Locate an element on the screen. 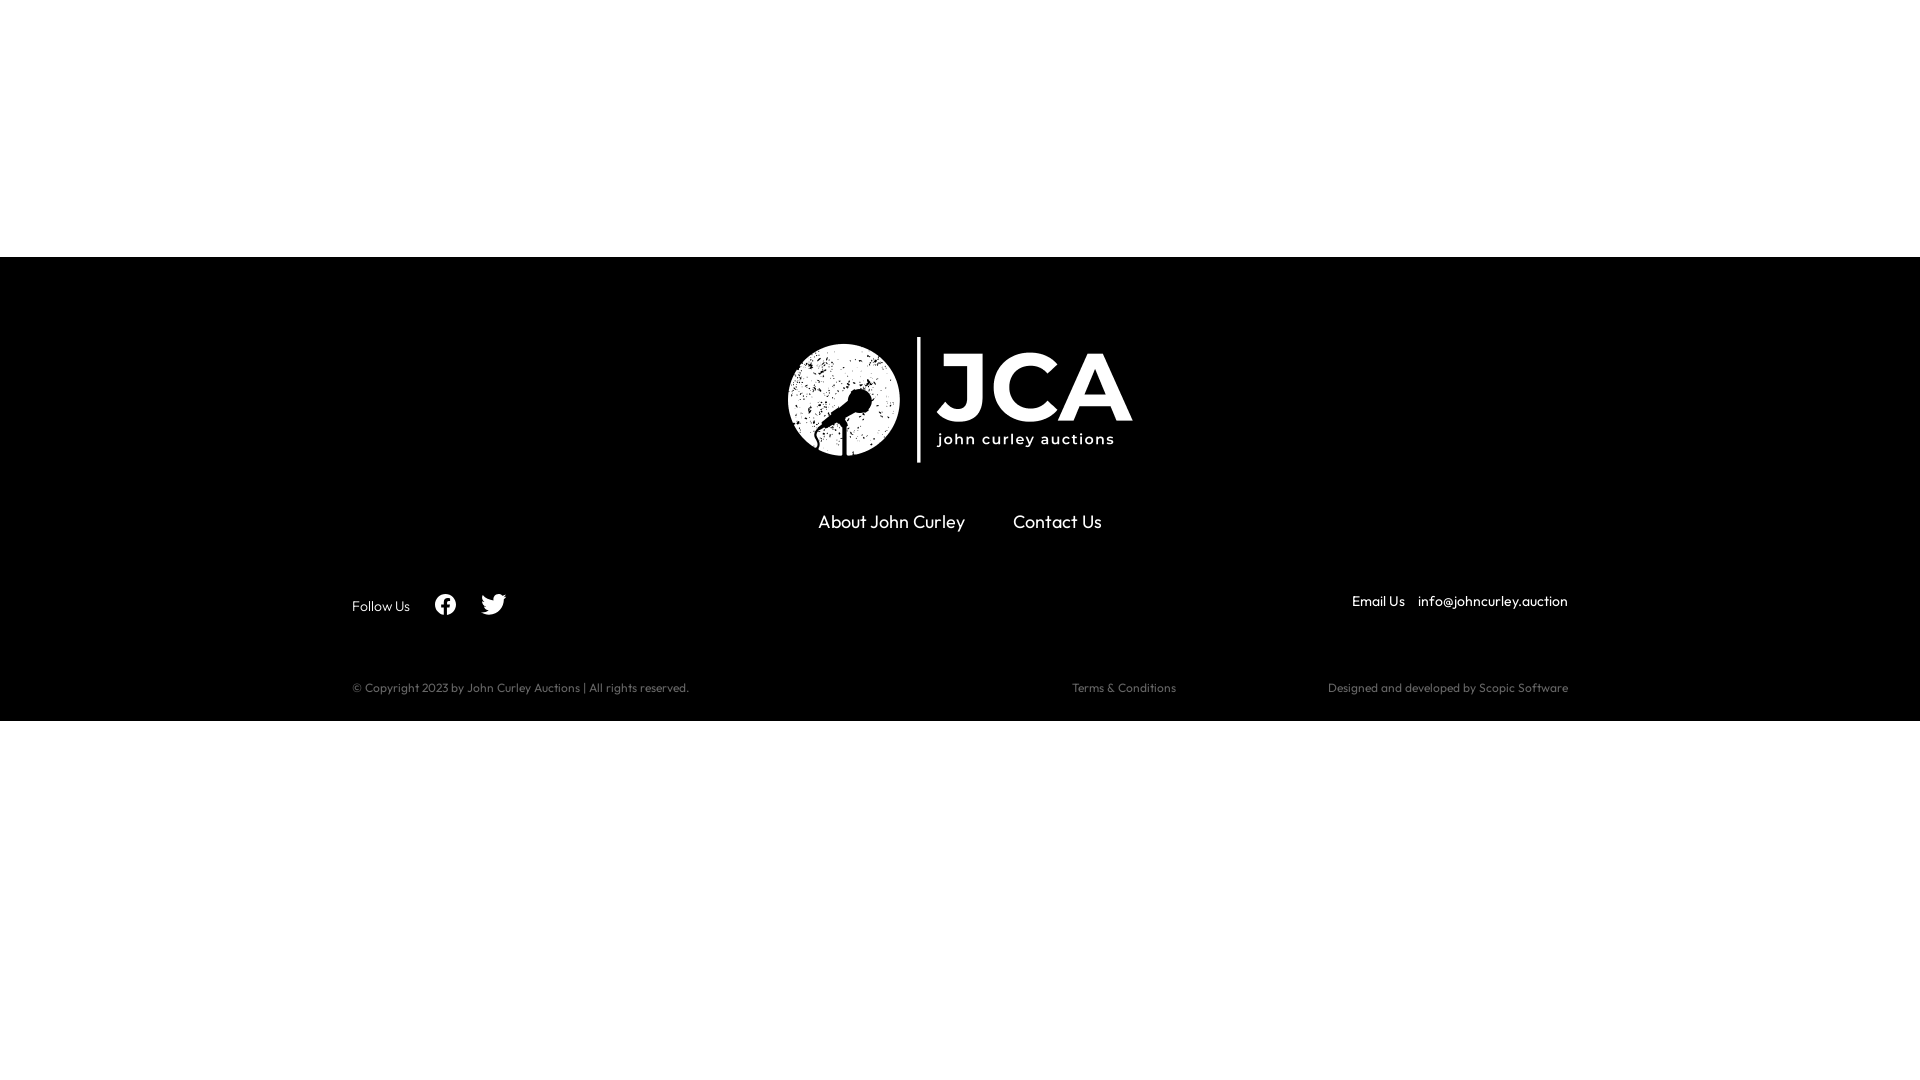 The width and height of the screenshot is (1920, 1080). Contact Us is located at coordinates (1556, 72).